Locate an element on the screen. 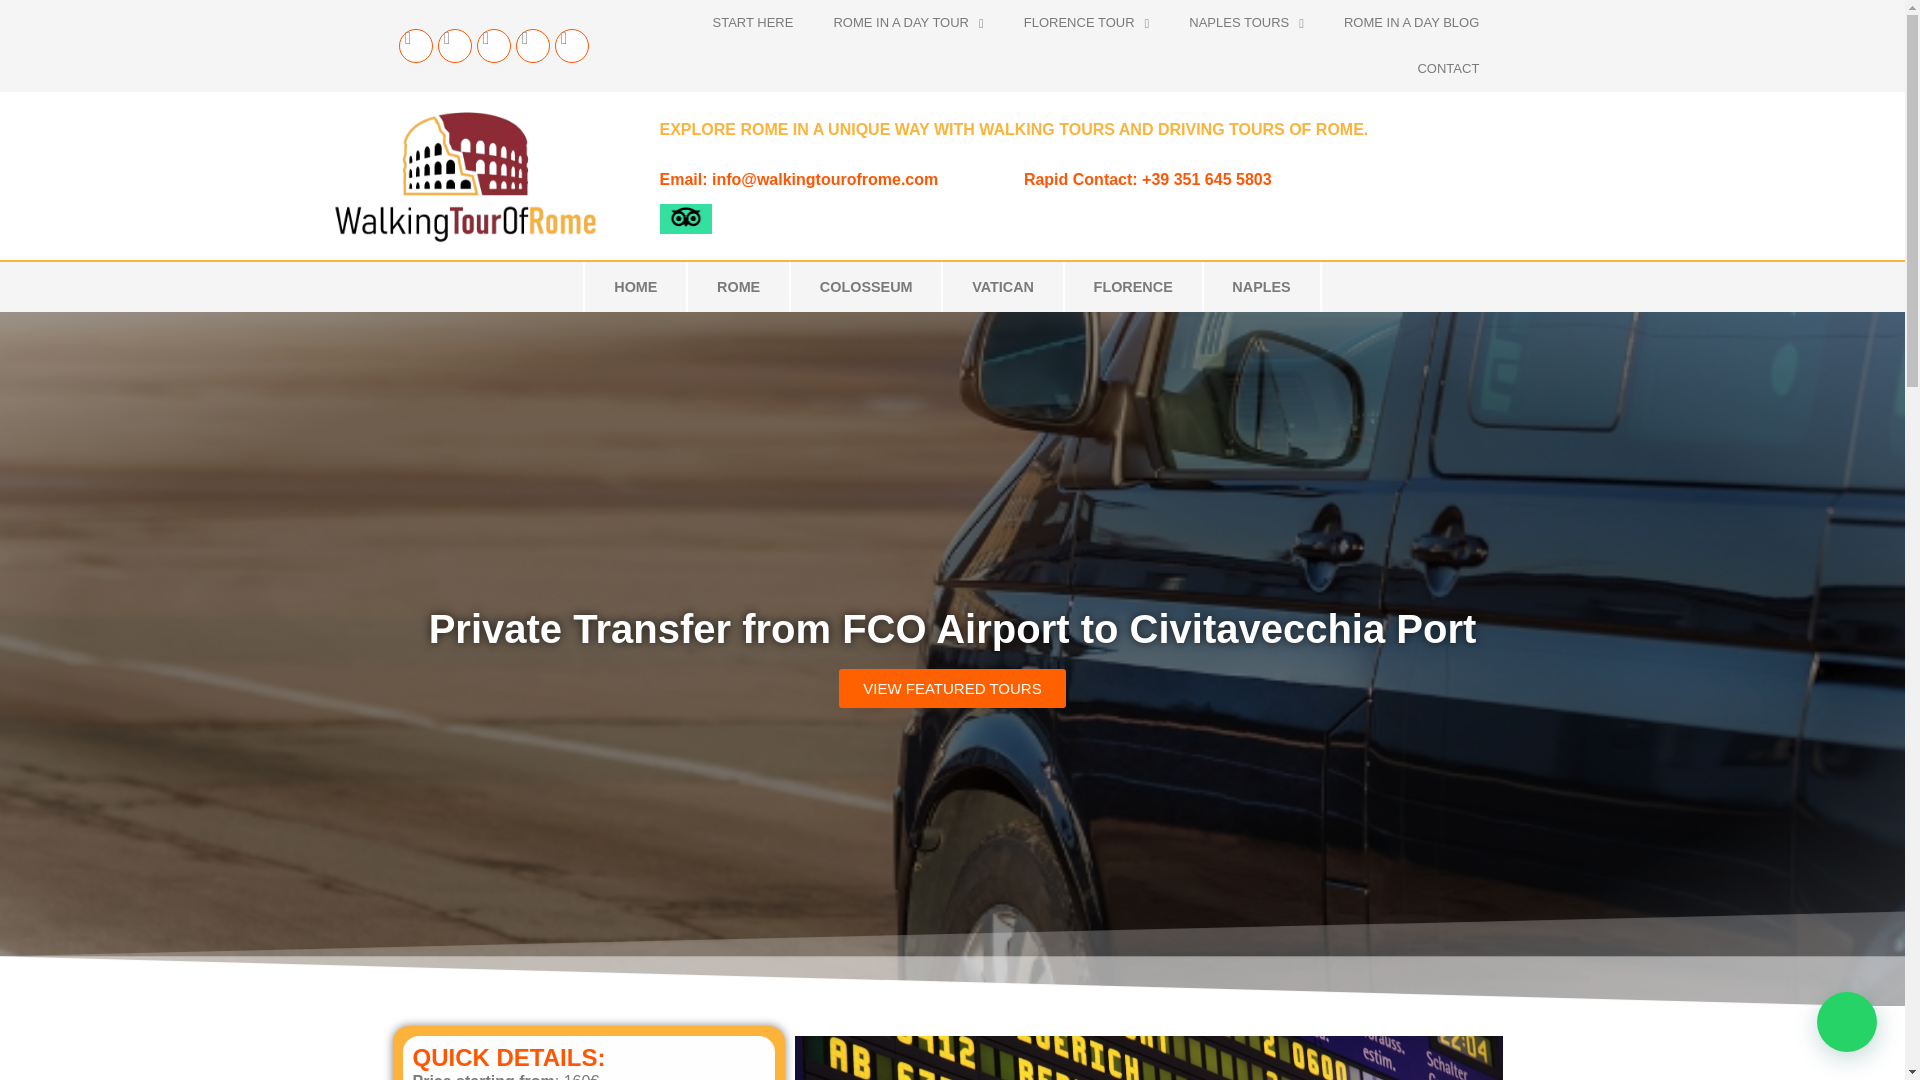  ROME IN A DAY TOUR is located at coordinates (907, 23).